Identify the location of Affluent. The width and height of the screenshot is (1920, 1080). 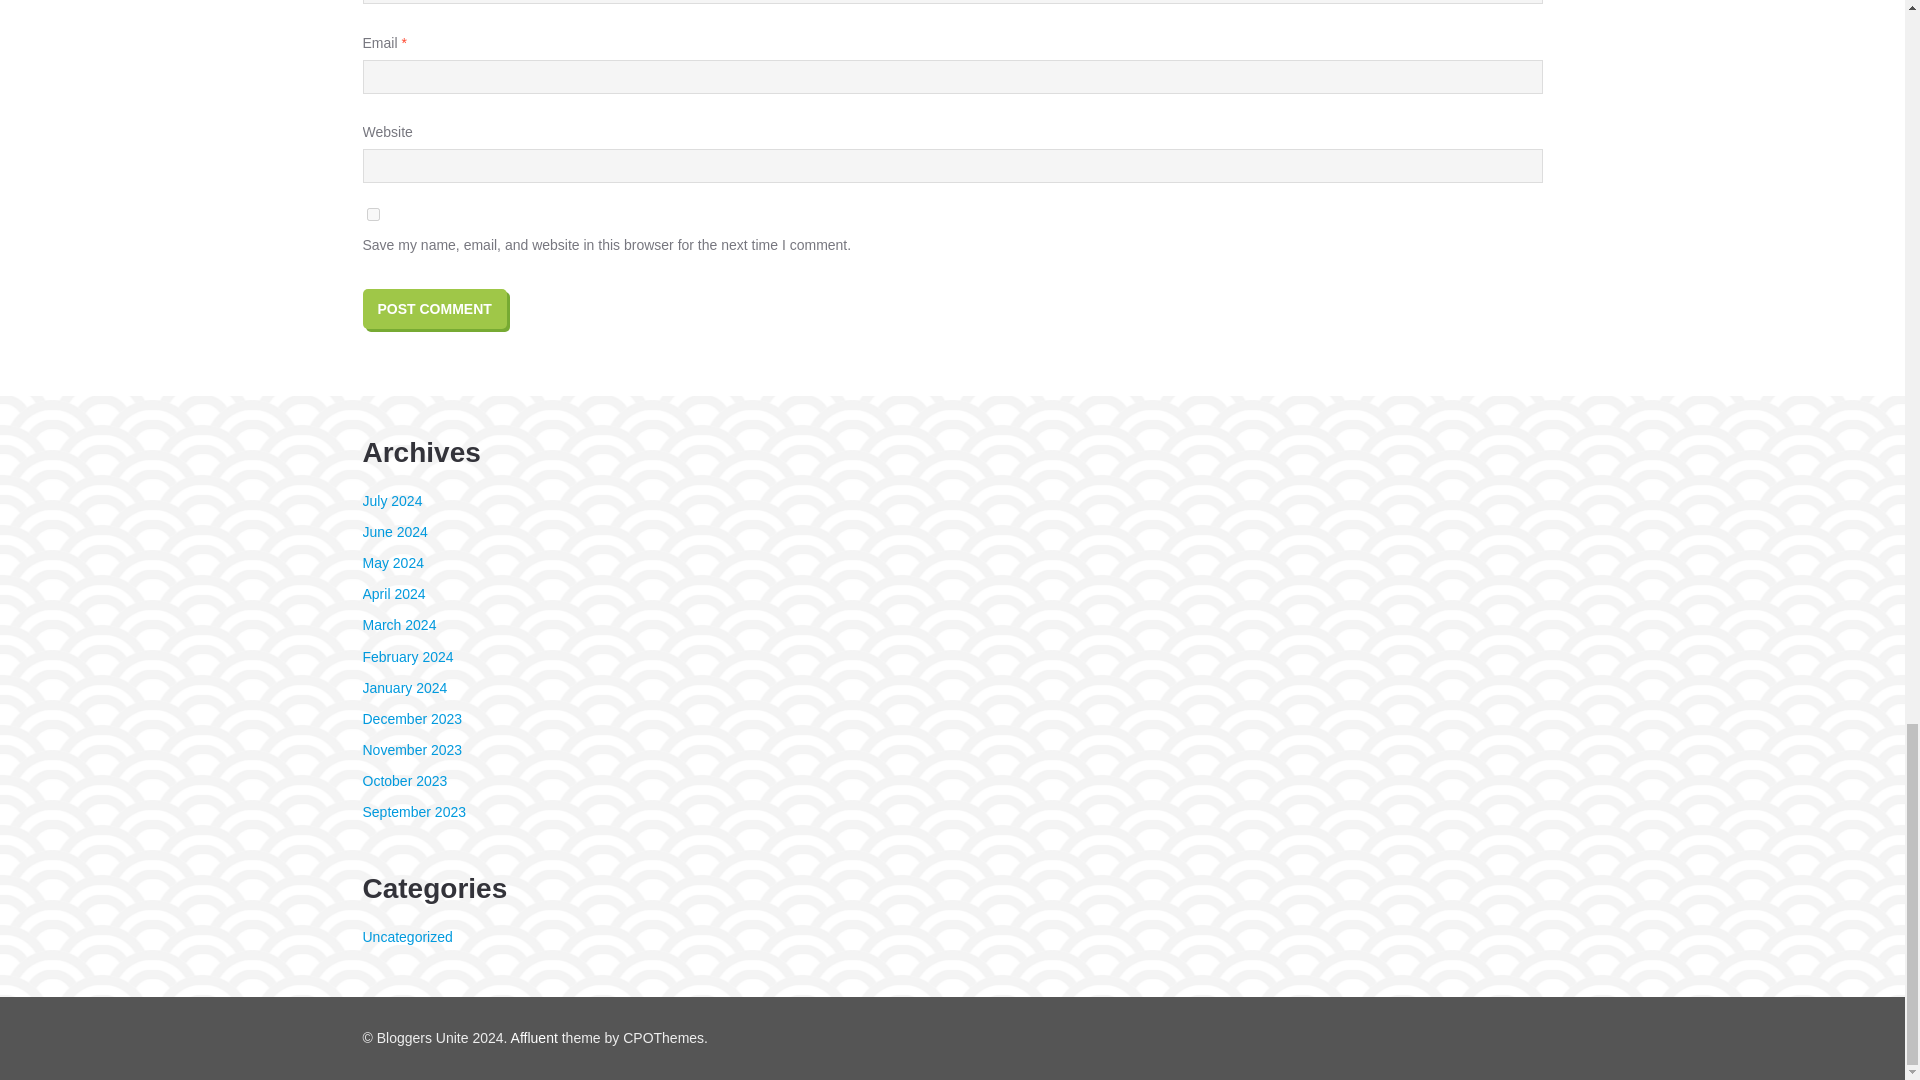
(534, 1038).